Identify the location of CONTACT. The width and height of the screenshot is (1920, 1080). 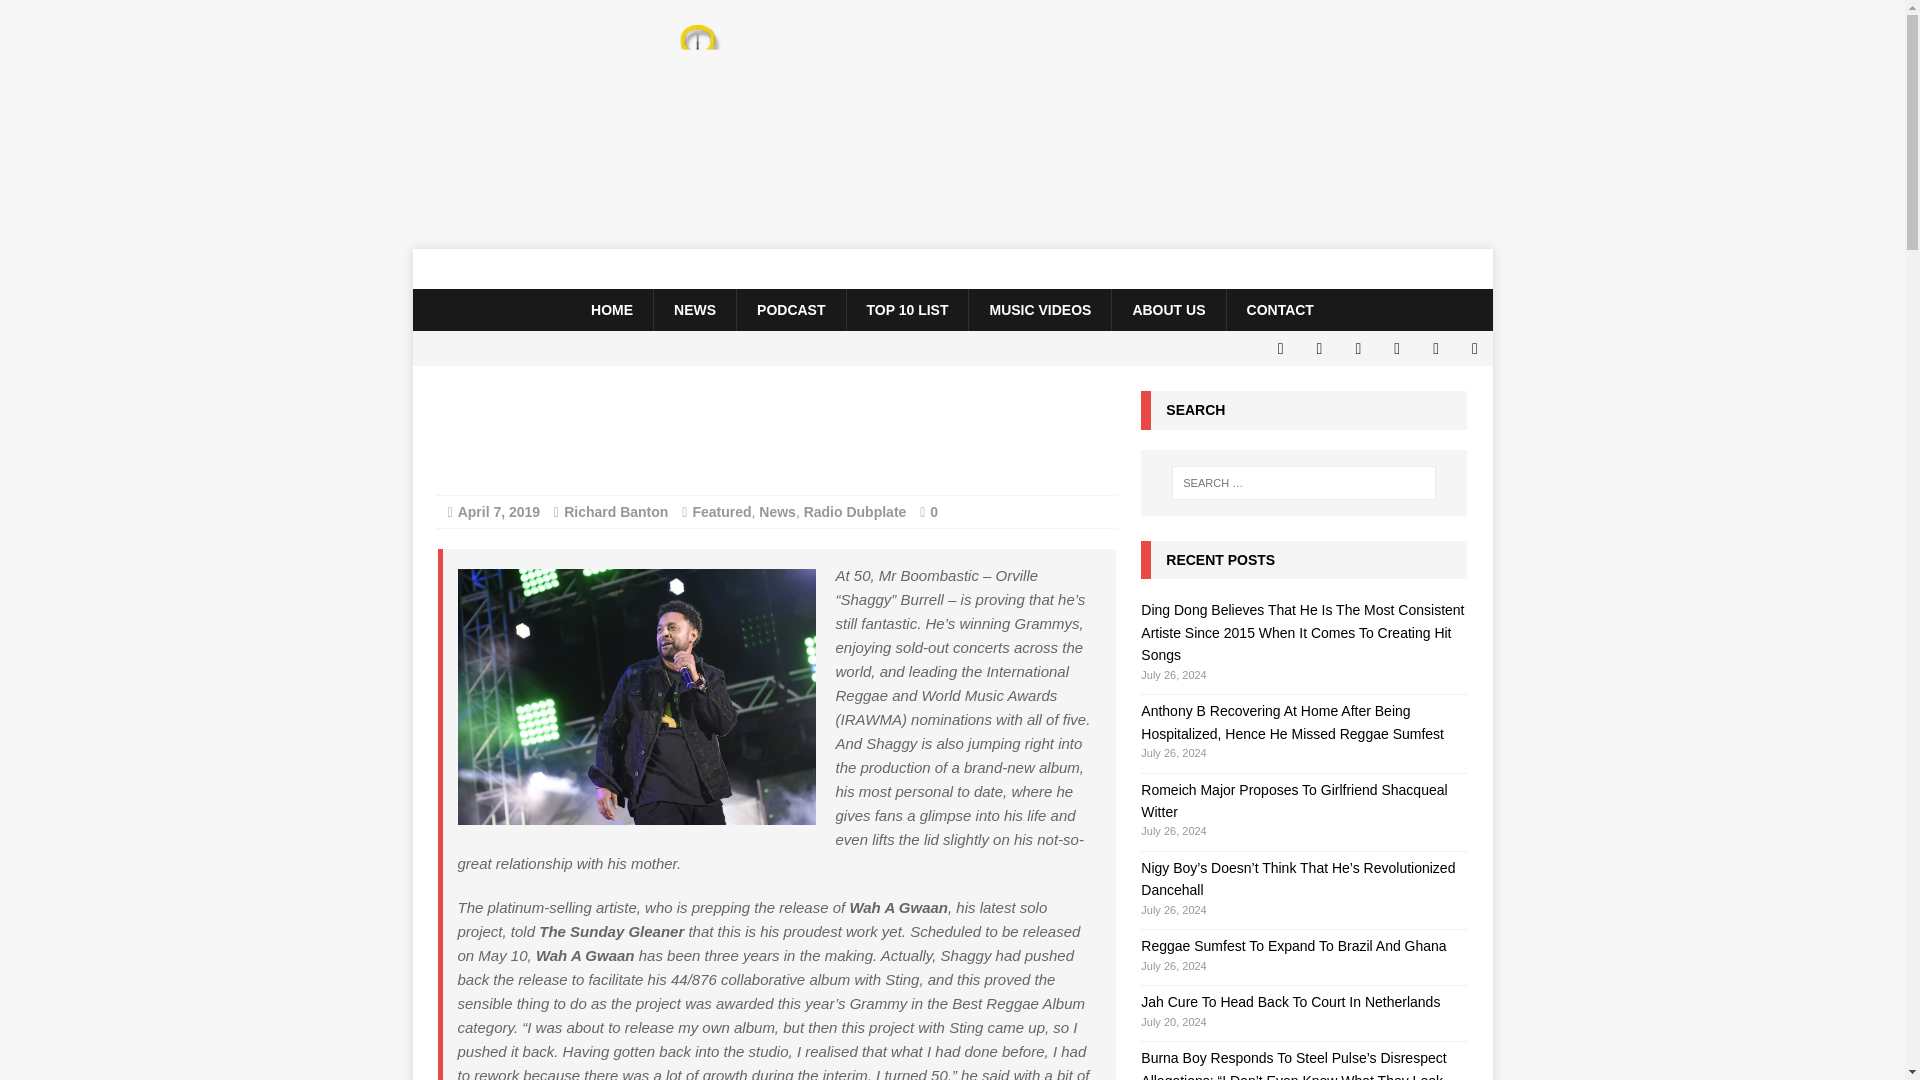
(1280, 310).